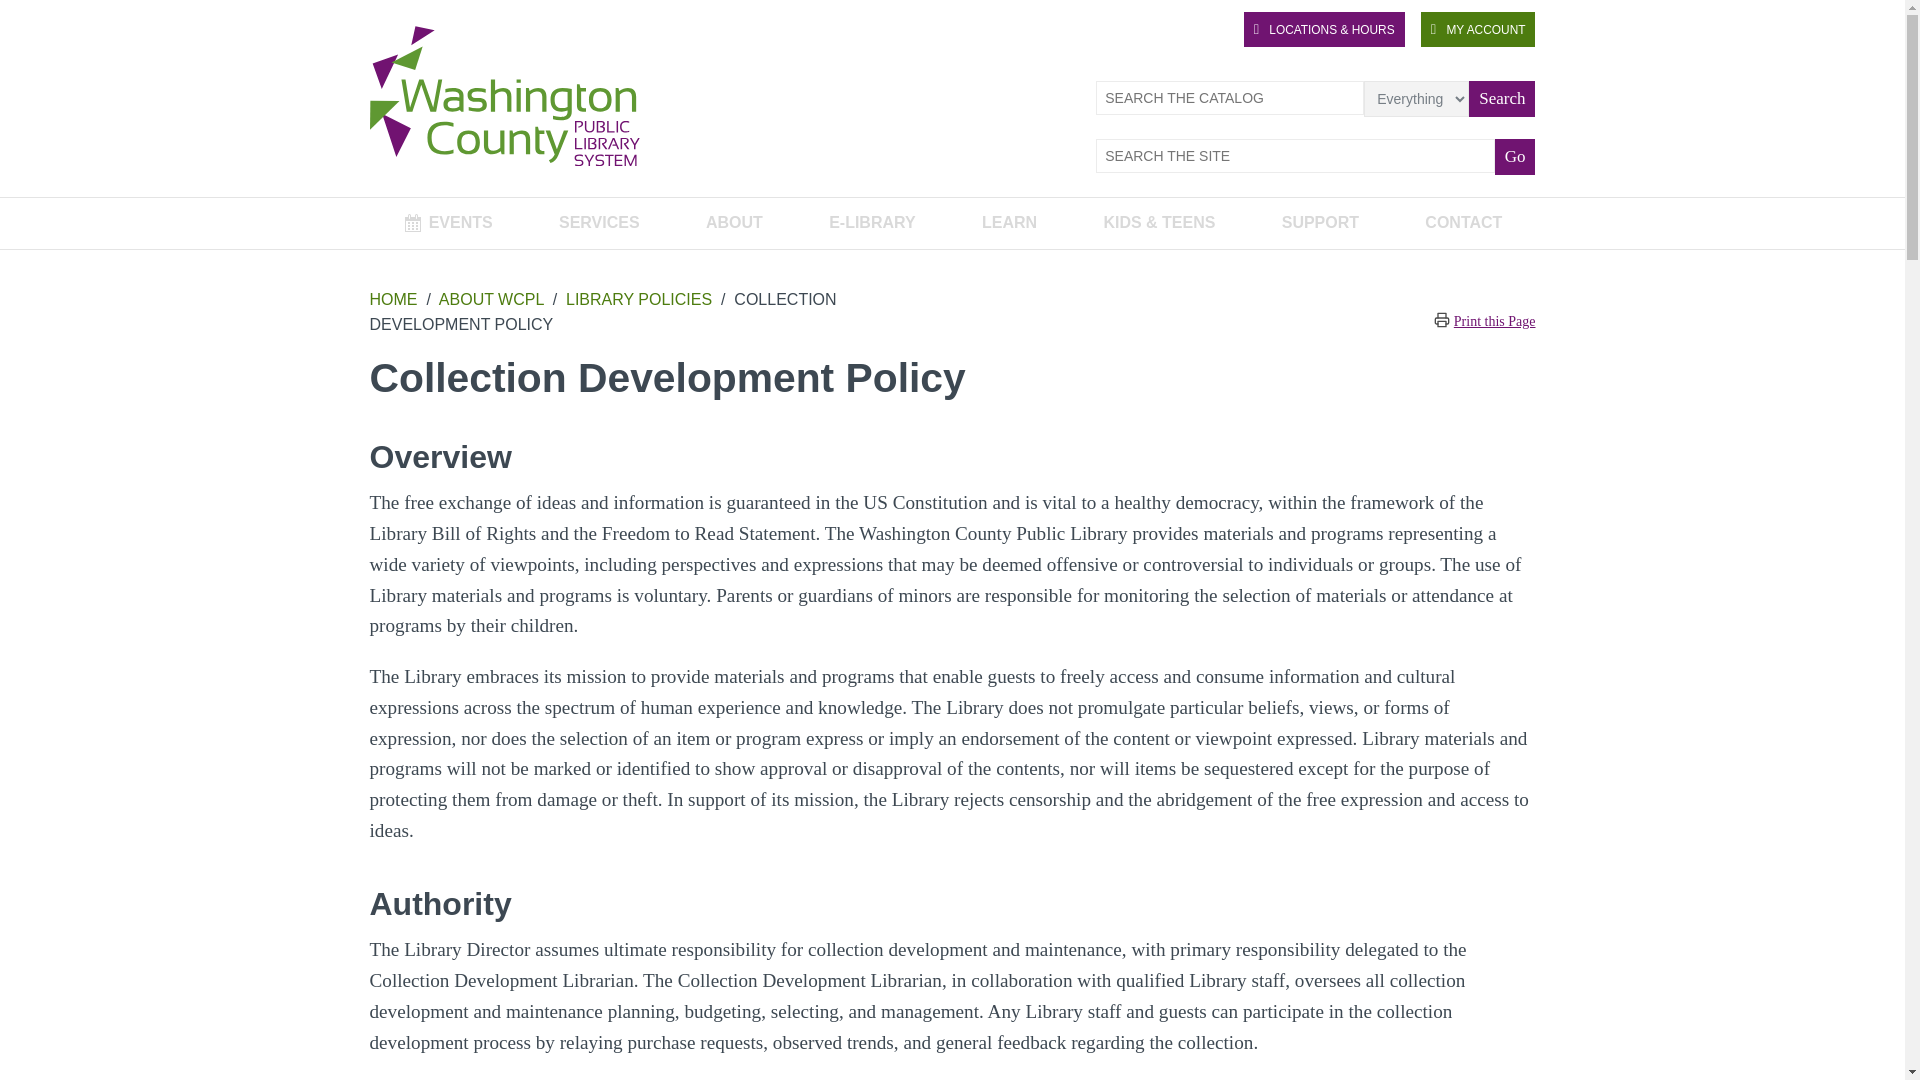 This screenshot has width=1920, height=1080. I want to click on SERVICES, so click(600, 223).